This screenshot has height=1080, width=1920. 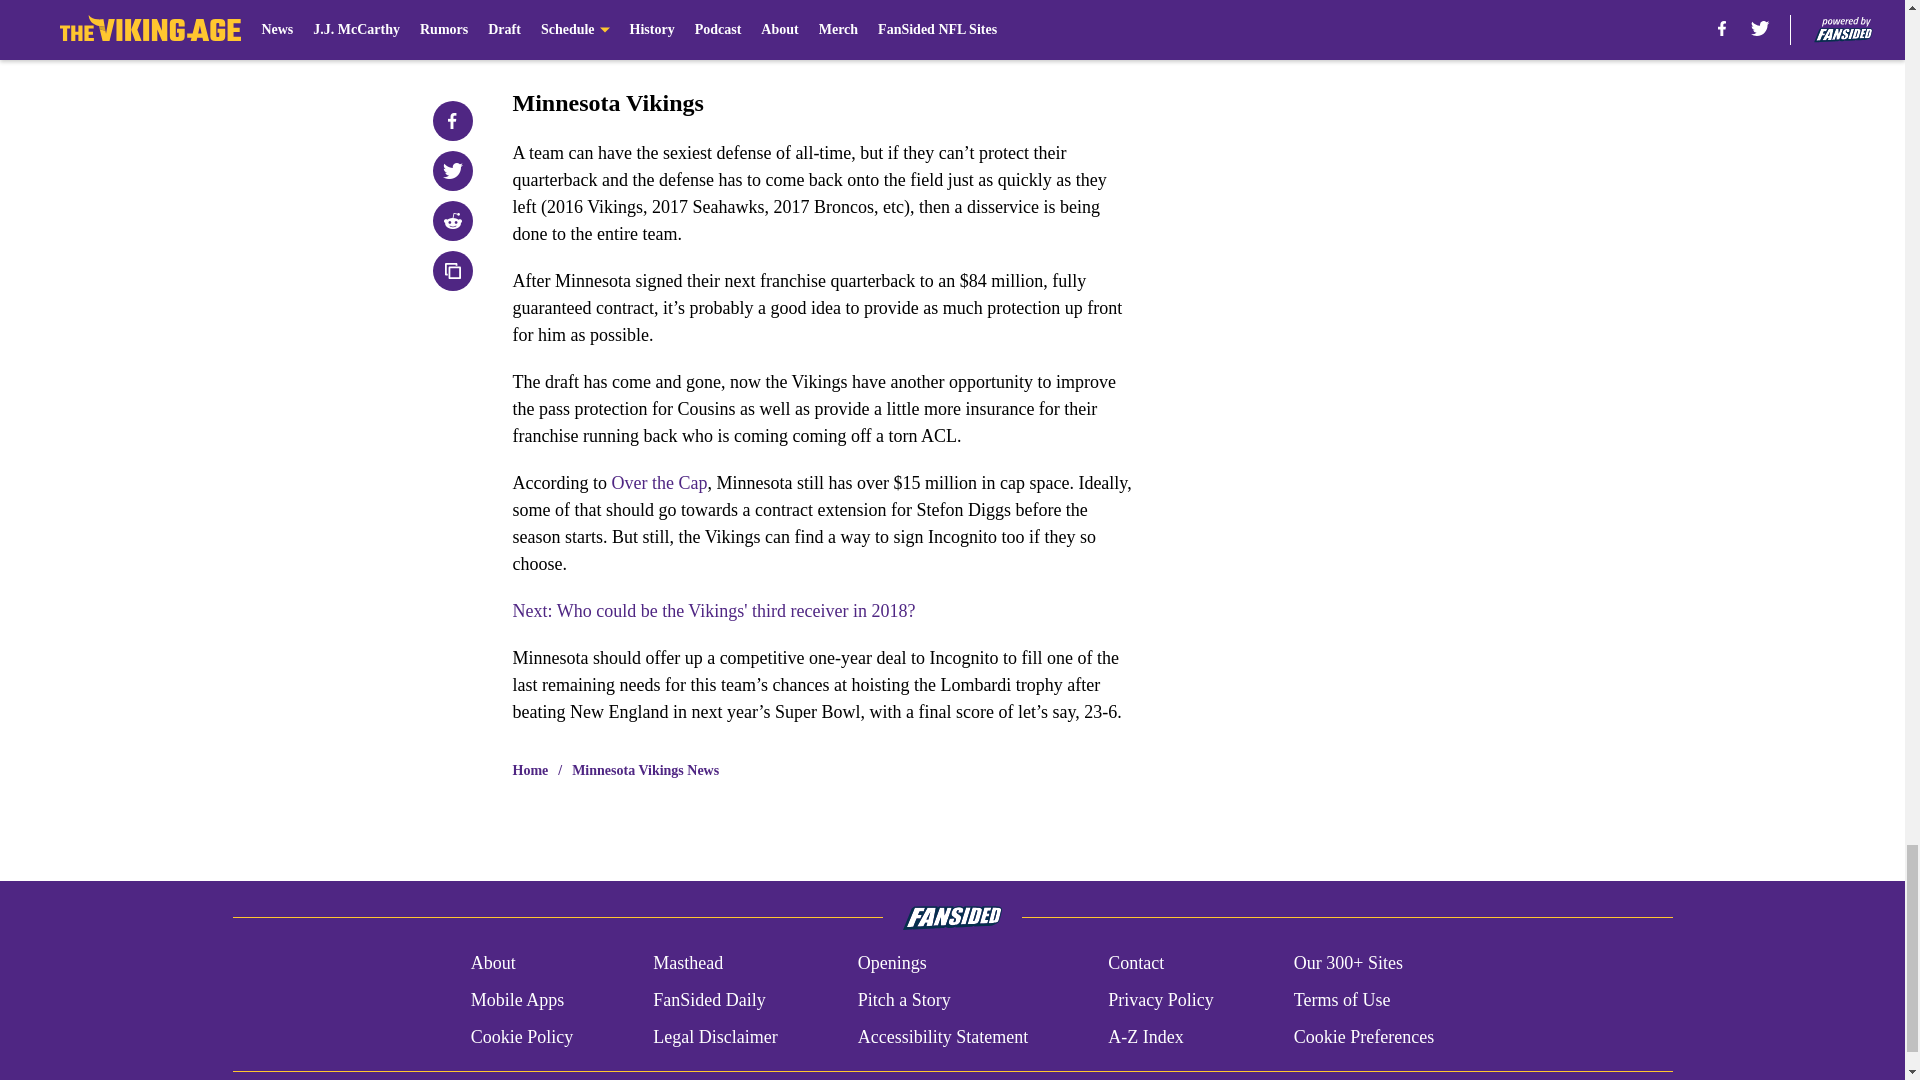 I want to click on FanSided Daily, so click(x=709, y=1000).